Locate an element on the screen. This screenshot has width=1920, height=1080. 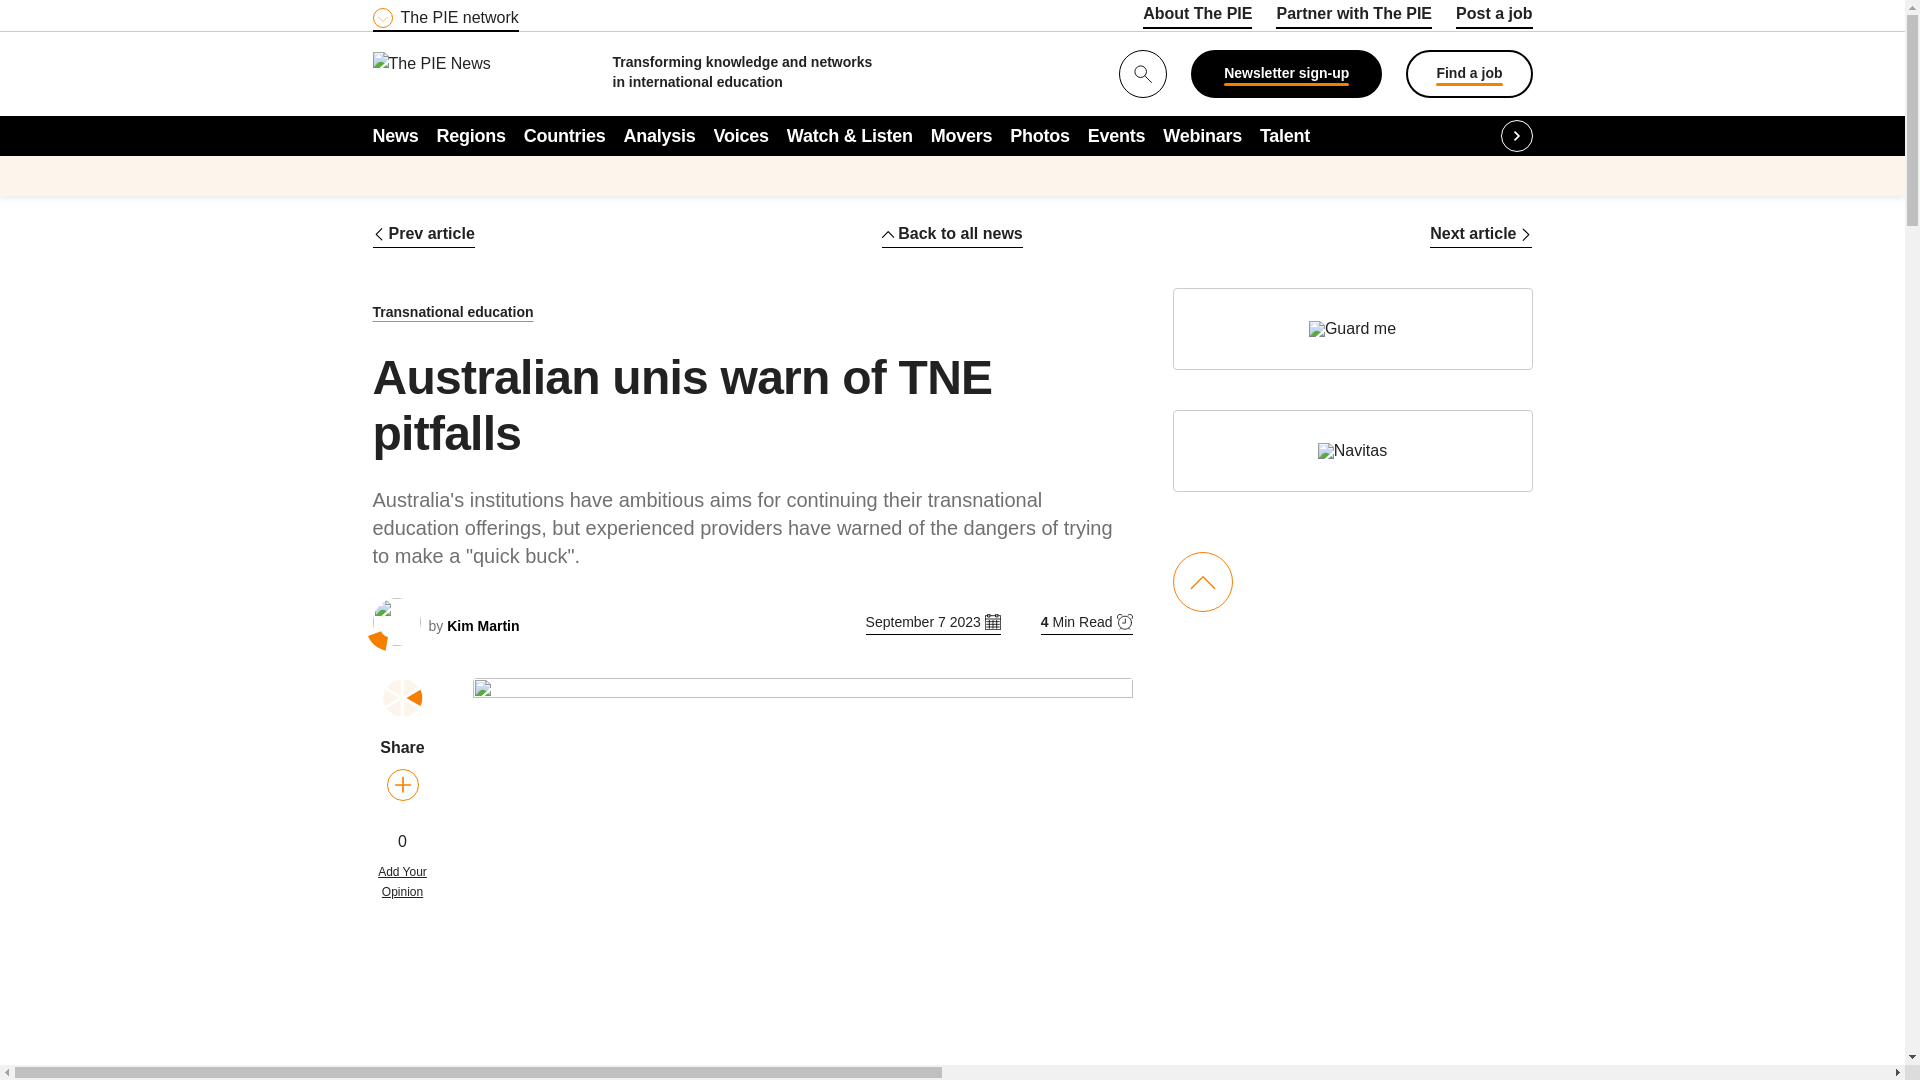
Content is located at coordinates (493, 12).